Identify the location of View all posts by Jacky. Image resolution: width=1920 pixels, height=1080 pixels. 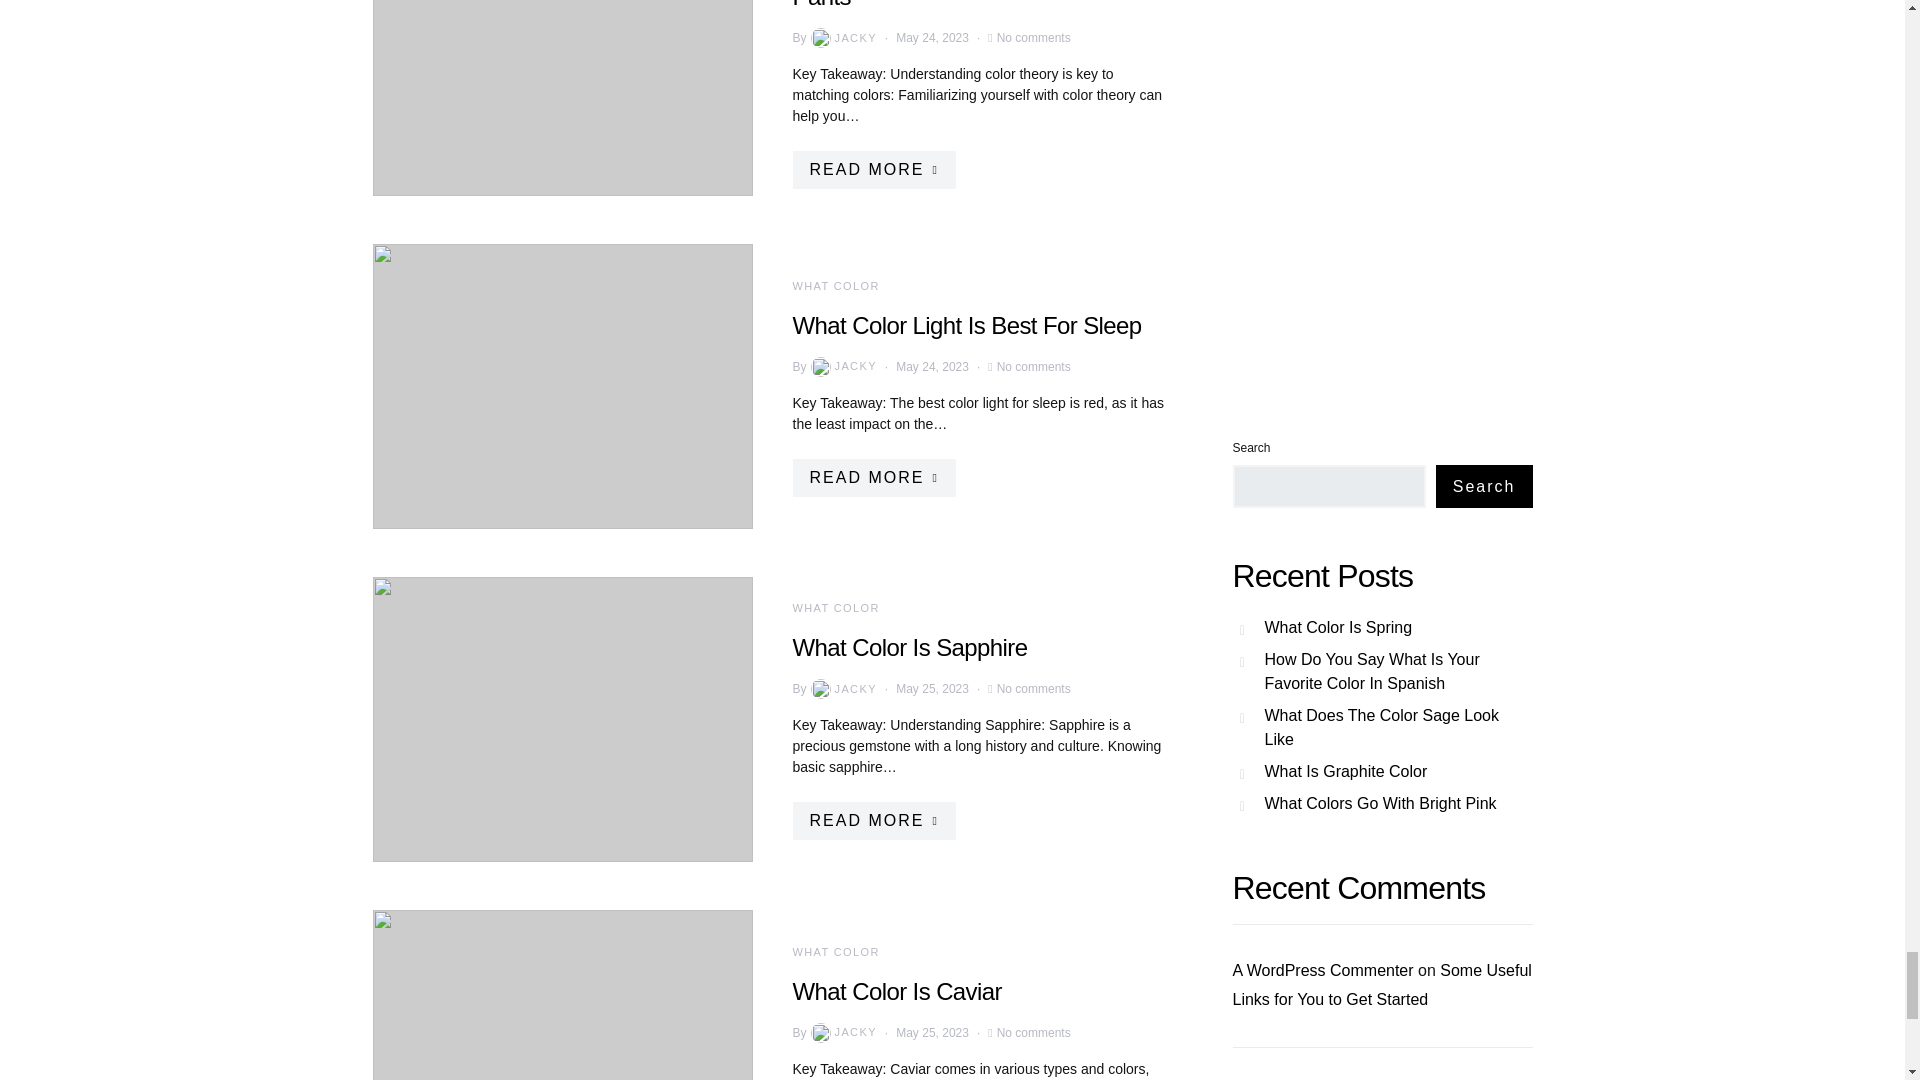
(842, 1032).